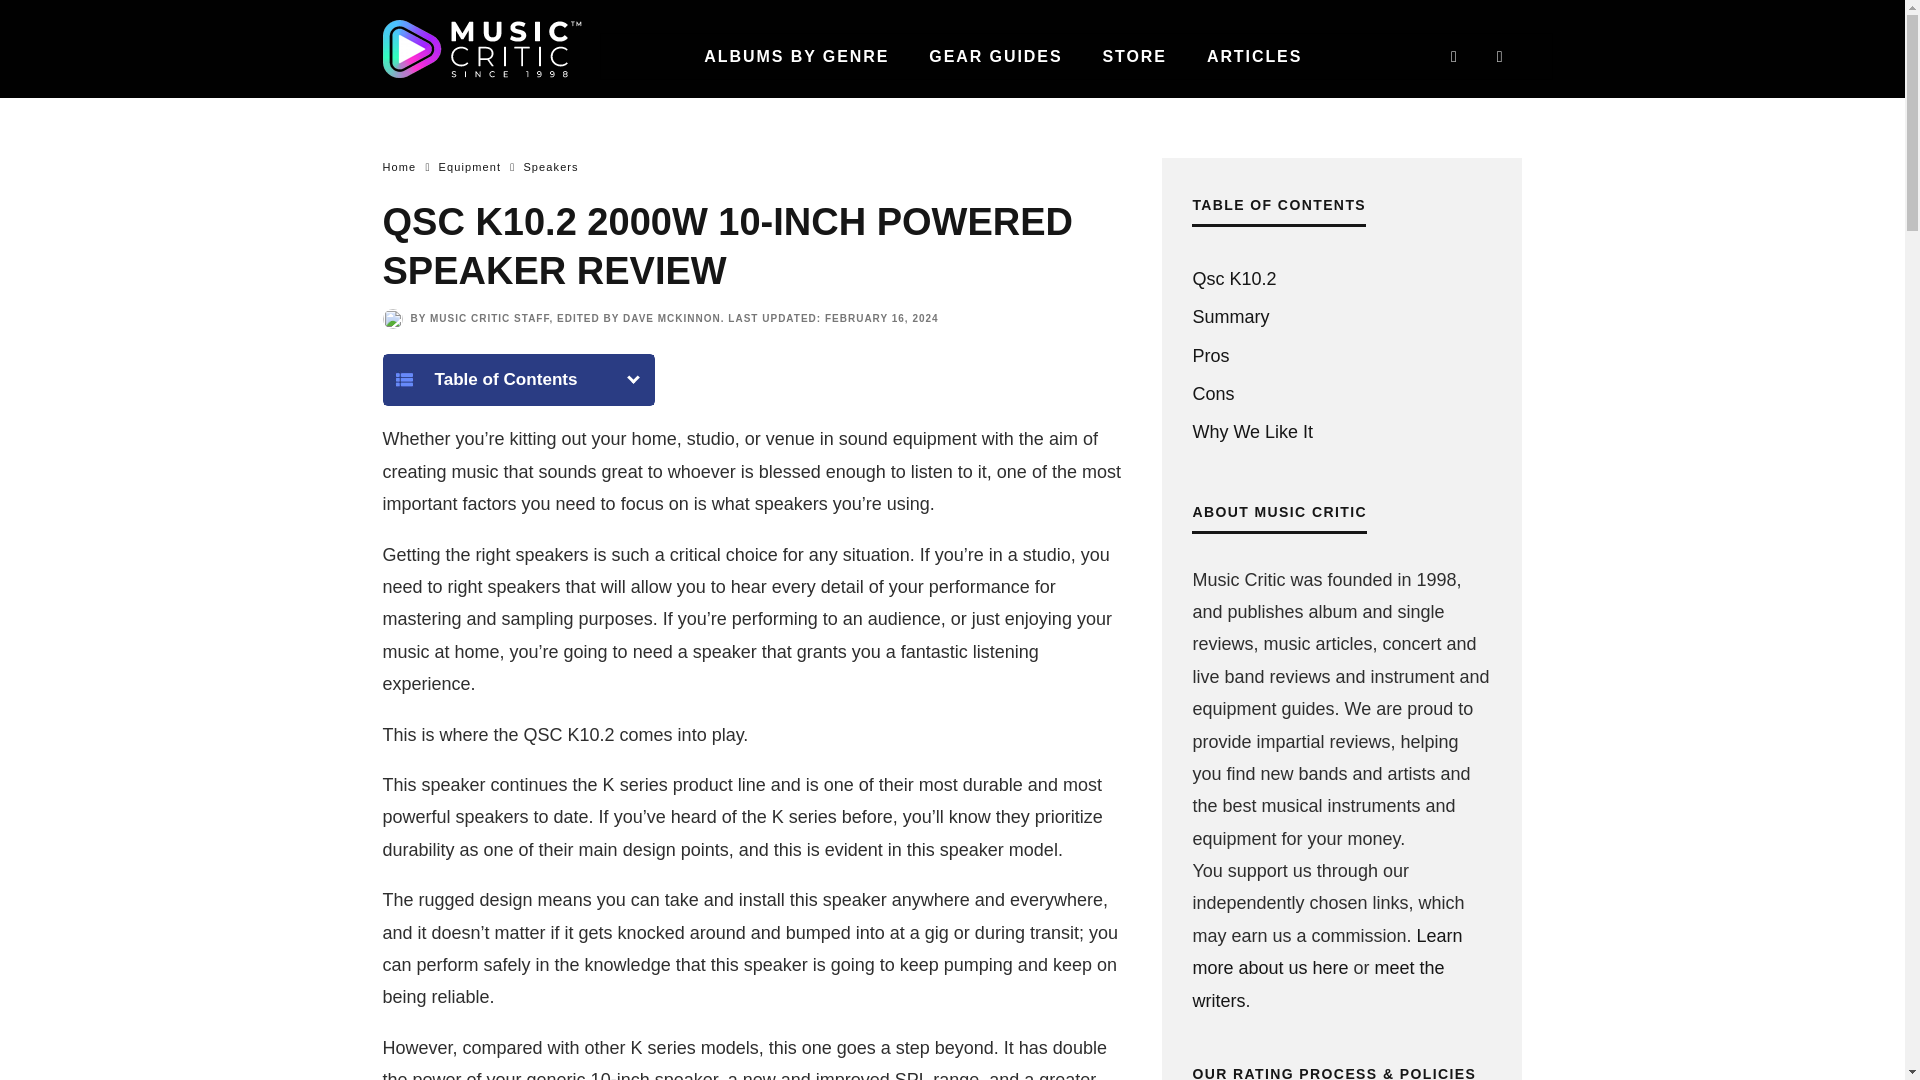 This screenshot has height=1080, width=1920. Describe the element at coordinates (399, 166) in the screenshot. I see `Home` at that location.